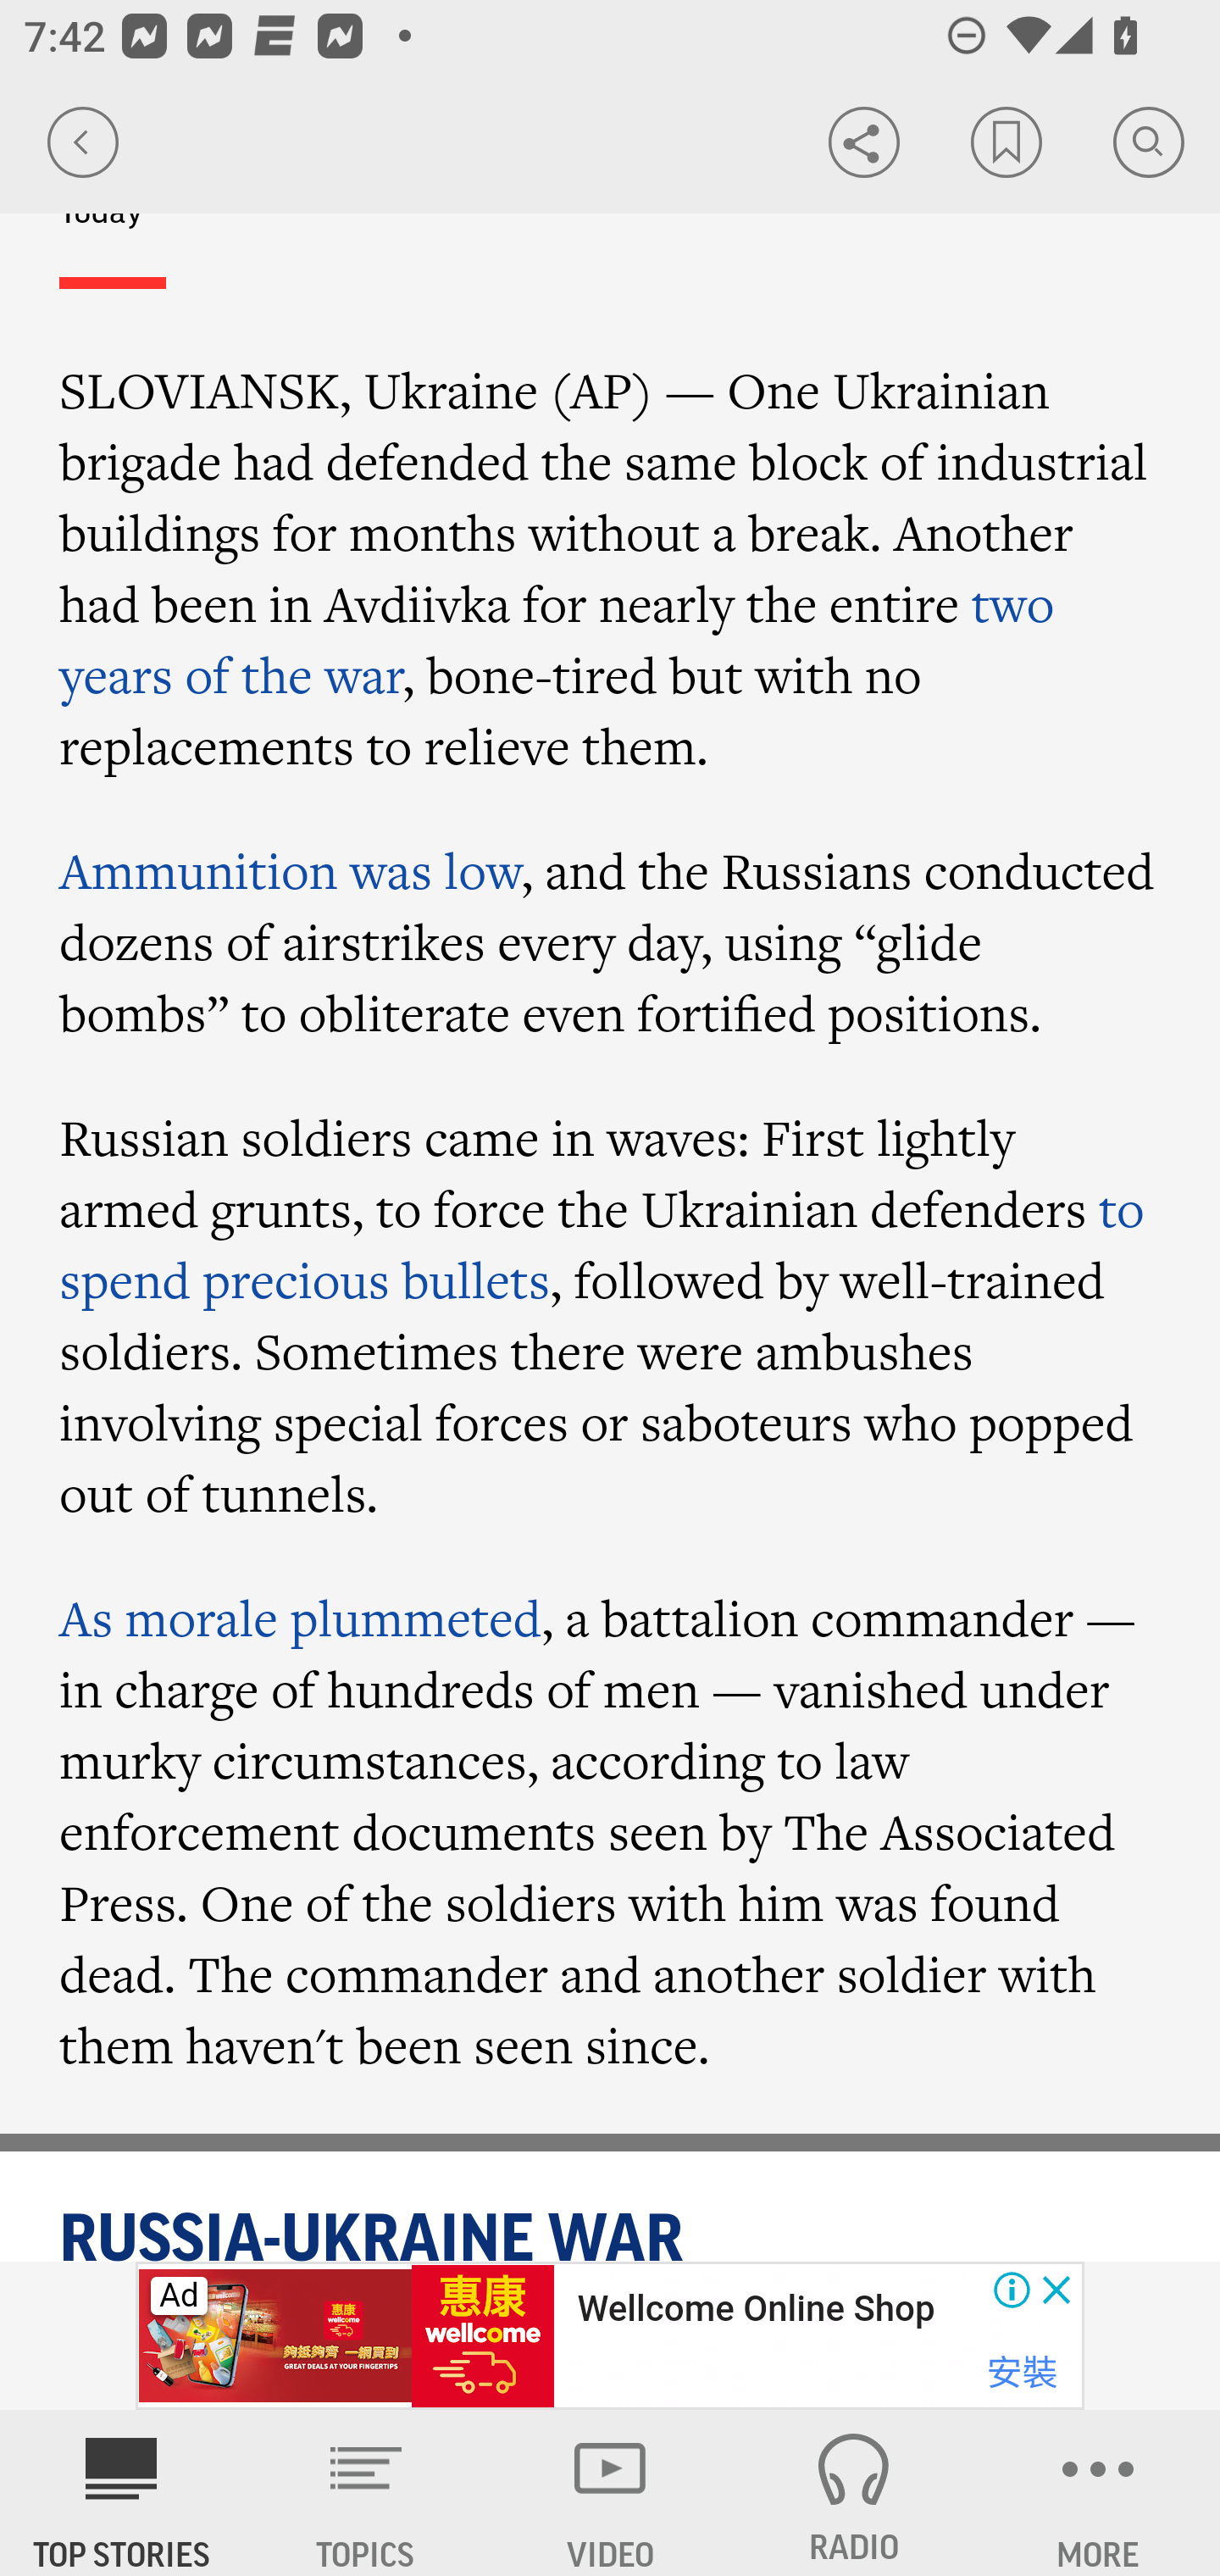 This screenshot has width=1220, height=2576. Describe the element at coordinates (612, 2232) in the screenshot. I see `RUSSIA-UKRAINE WAR` at that location.